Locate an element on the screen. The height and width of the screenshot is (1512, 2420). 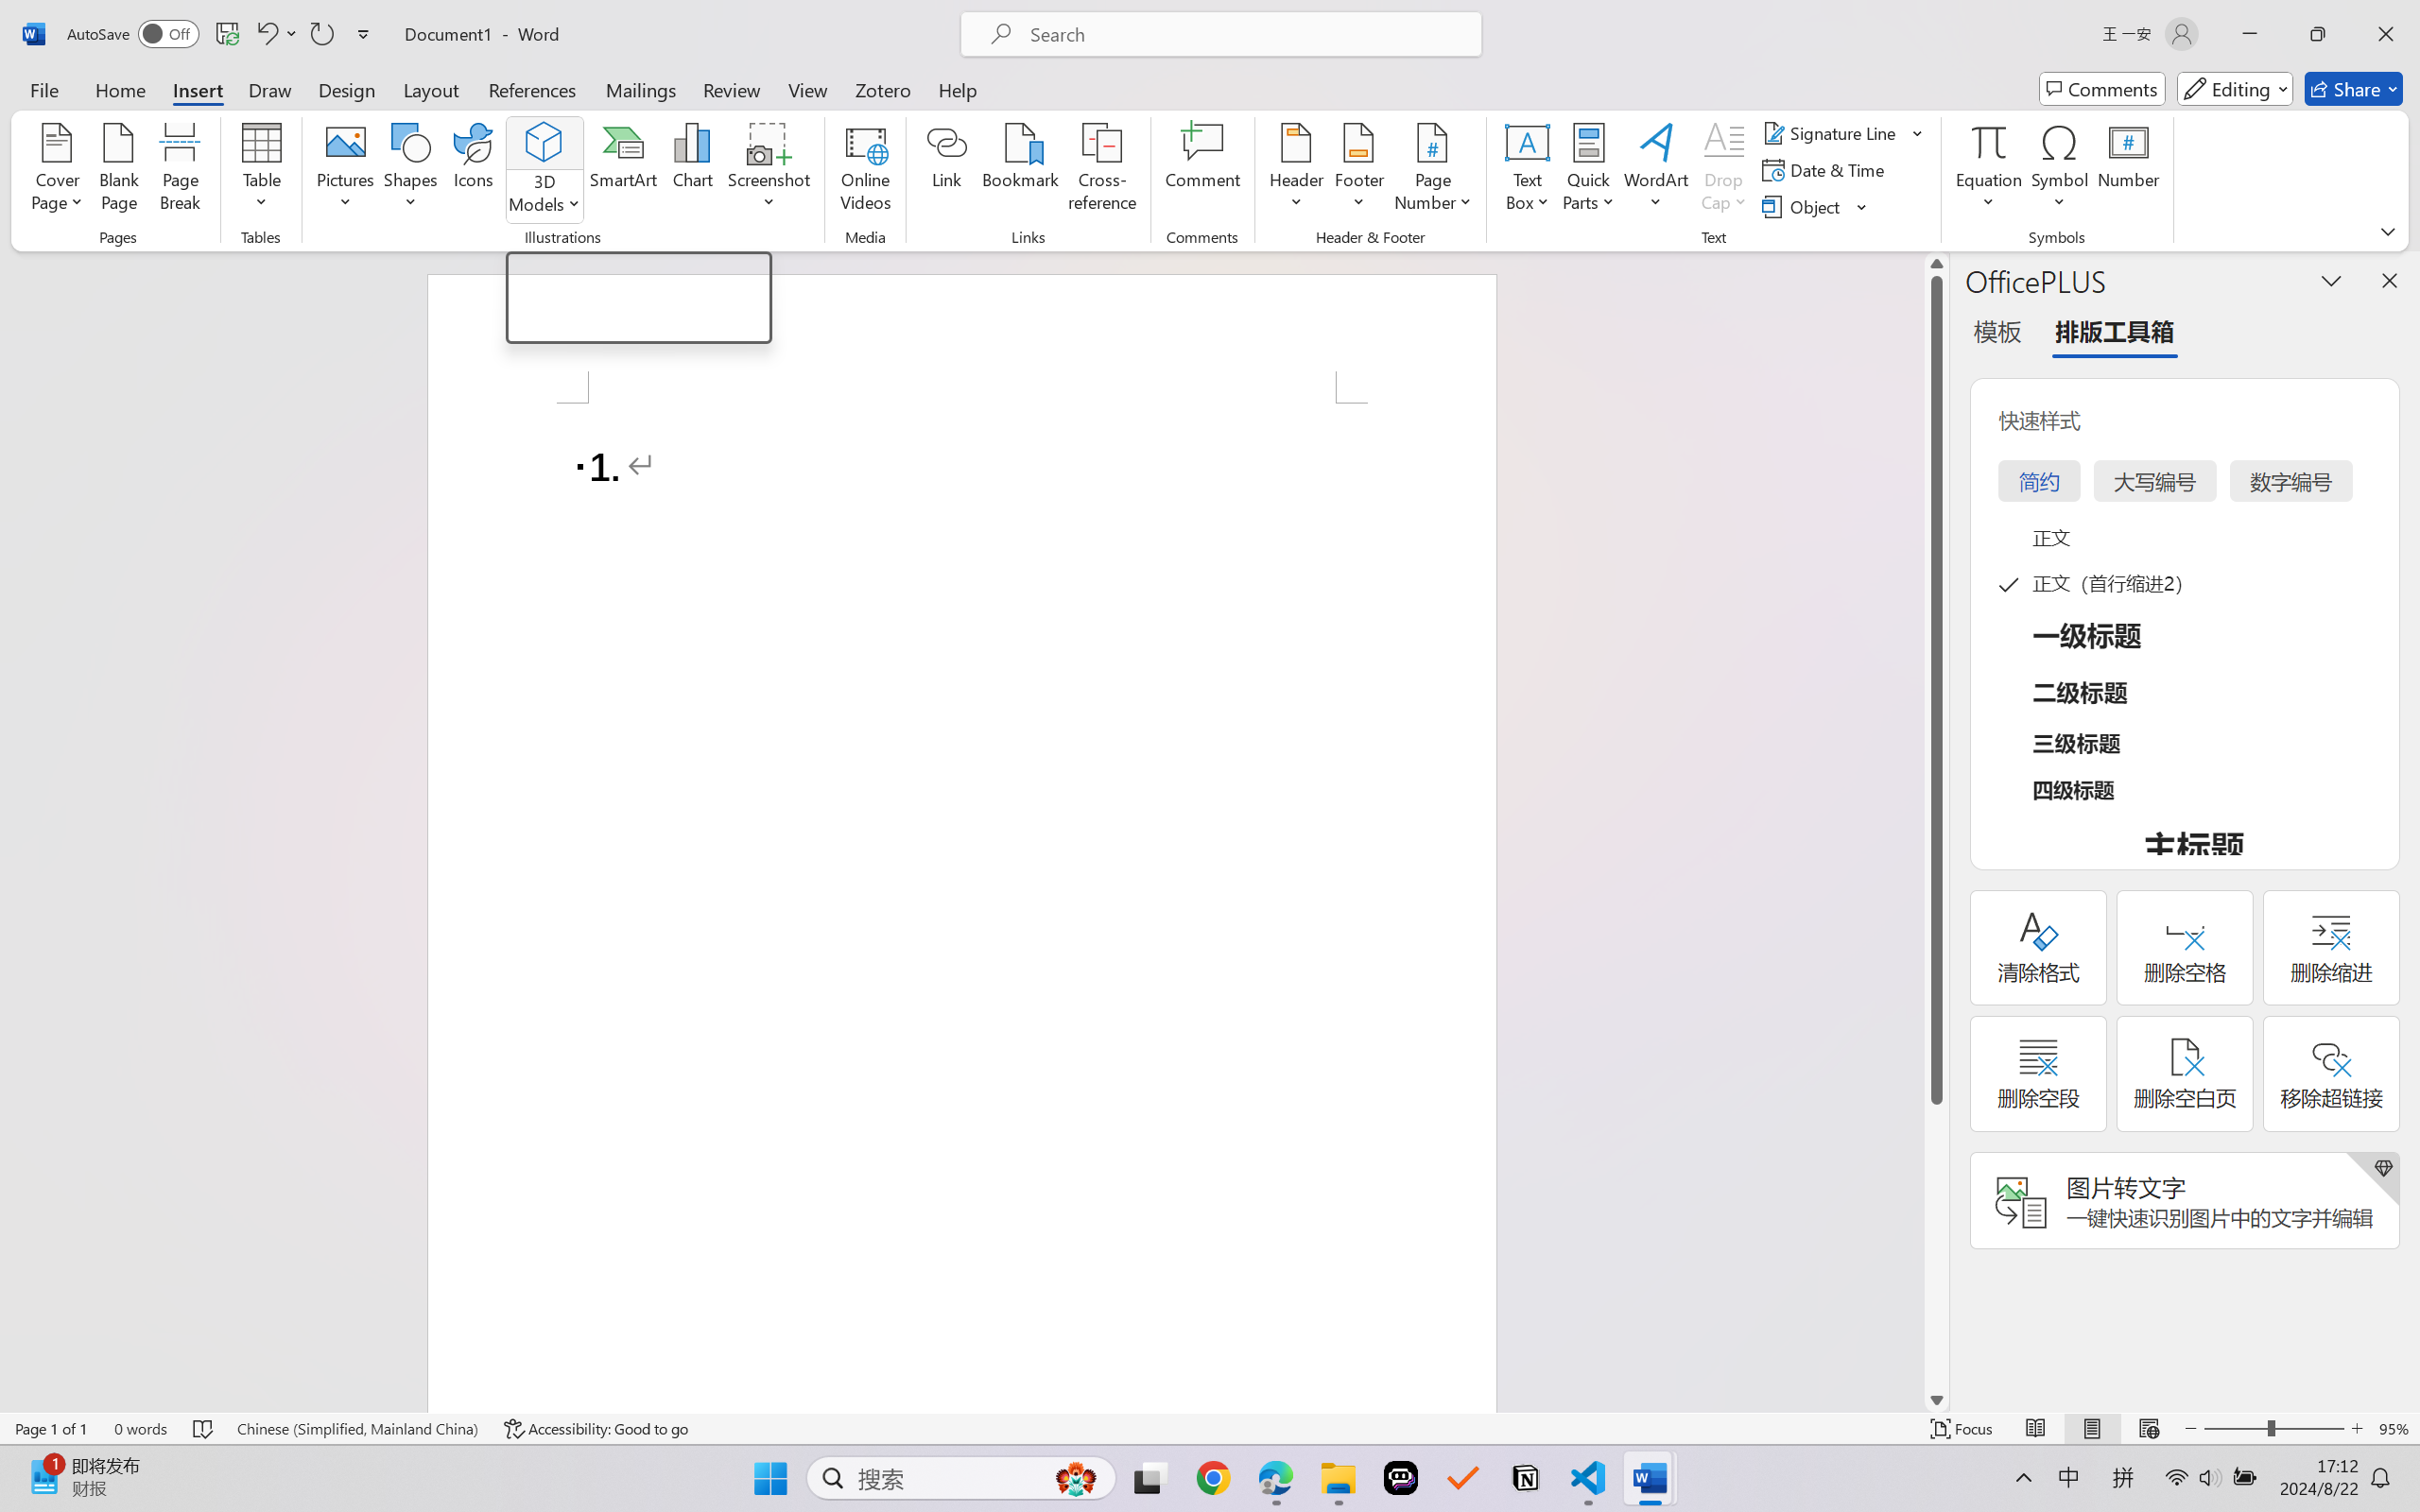
Undo Number Default is located at coordinates (276, 34).